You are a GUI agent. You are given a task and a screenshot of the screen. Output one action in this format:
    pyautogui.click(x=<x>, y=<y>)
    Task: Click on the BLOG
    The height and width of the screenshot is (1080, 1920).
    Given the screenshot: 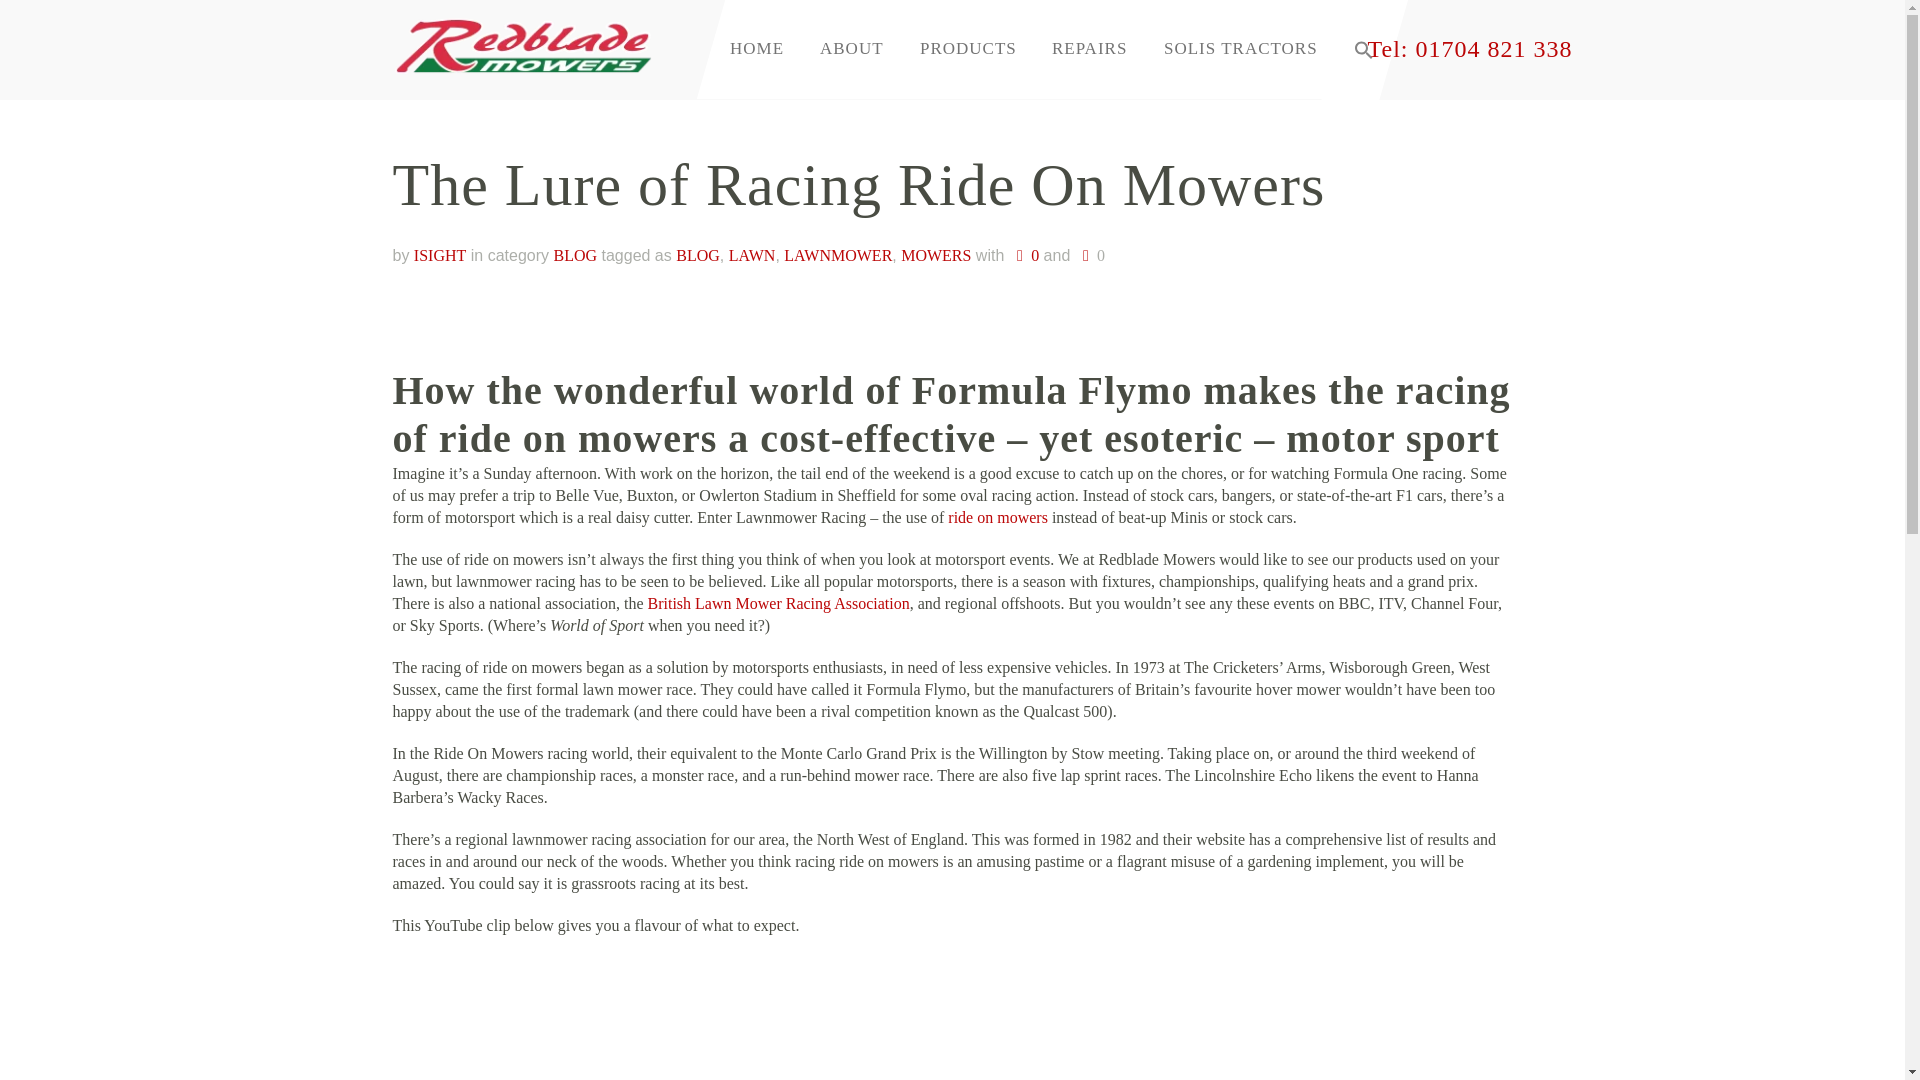 What is the action you would take?
    pyautogui.click(x=574, y=255)
    